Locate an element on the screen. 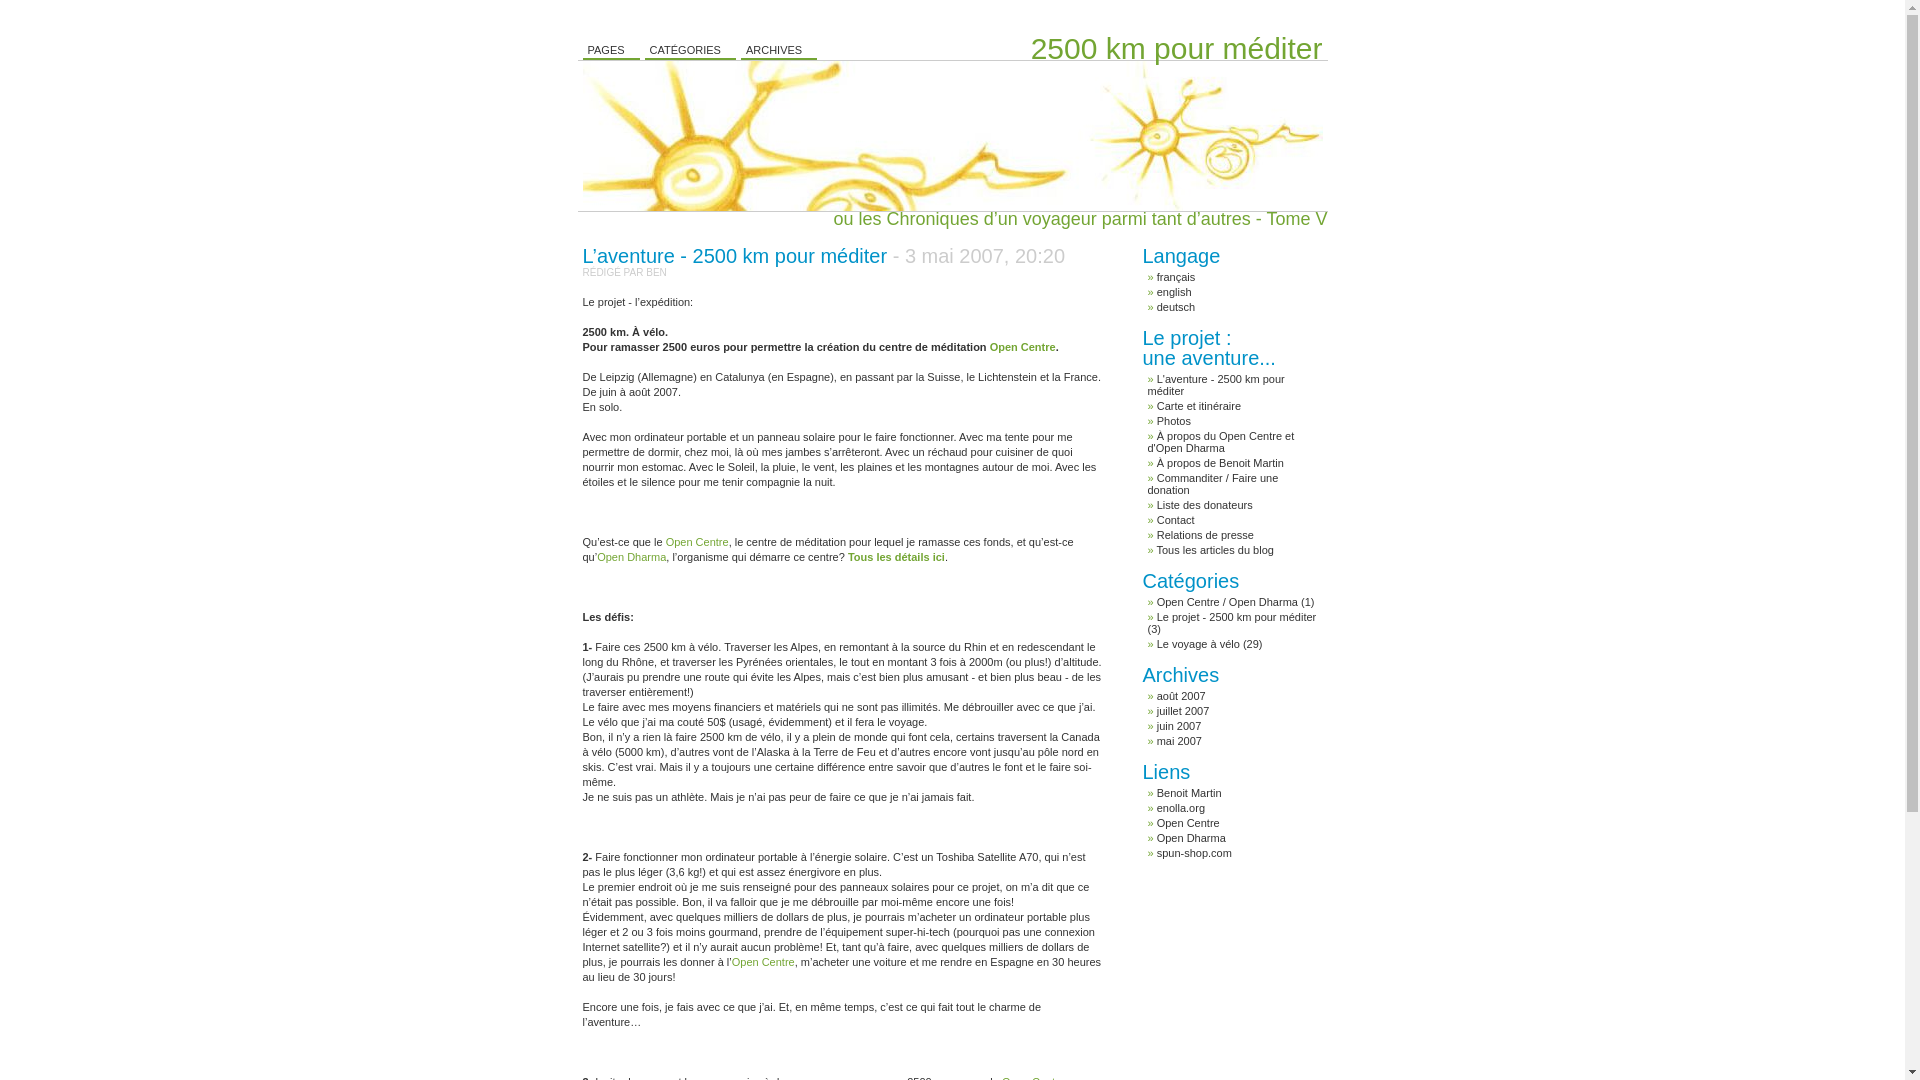 This screenshot has height=1080, width=1920. enolla.org is located at coordinates (1181, 808).